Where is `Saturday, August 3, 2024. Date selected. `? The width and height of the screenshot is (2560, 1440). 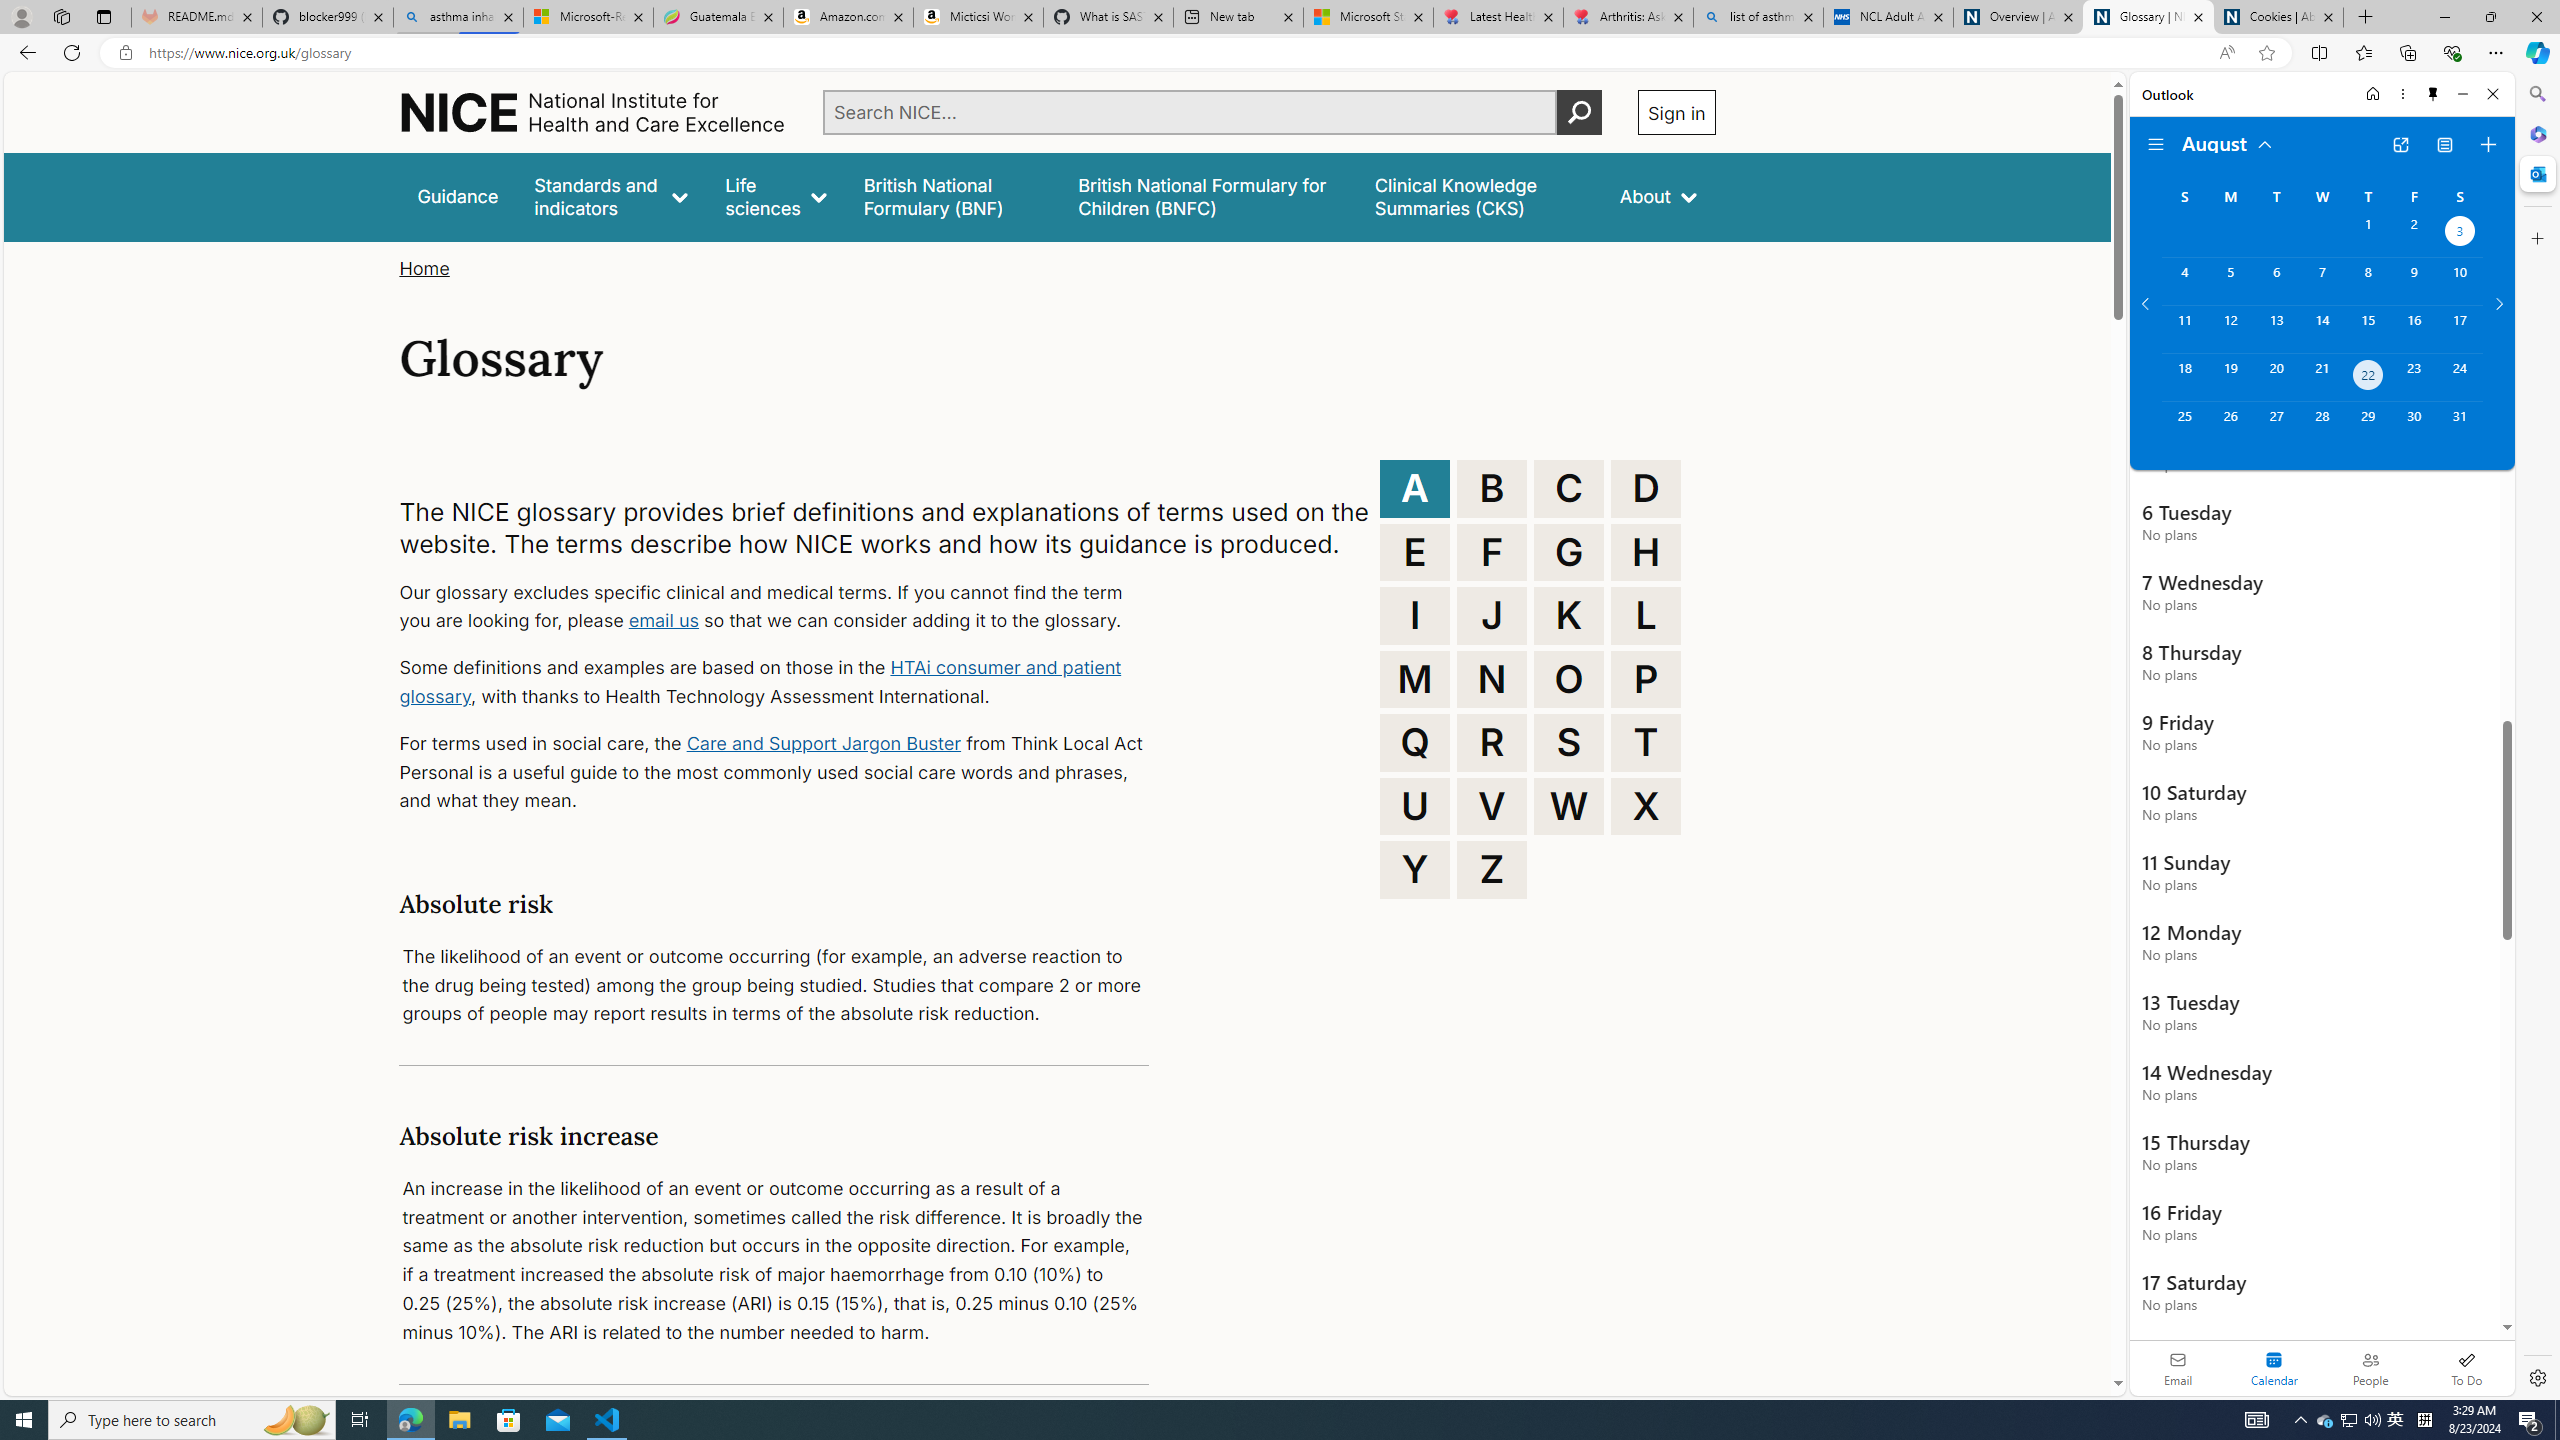 Saturday, August 3, 2024. Date selected.  is located at coordinates (2460, 233).